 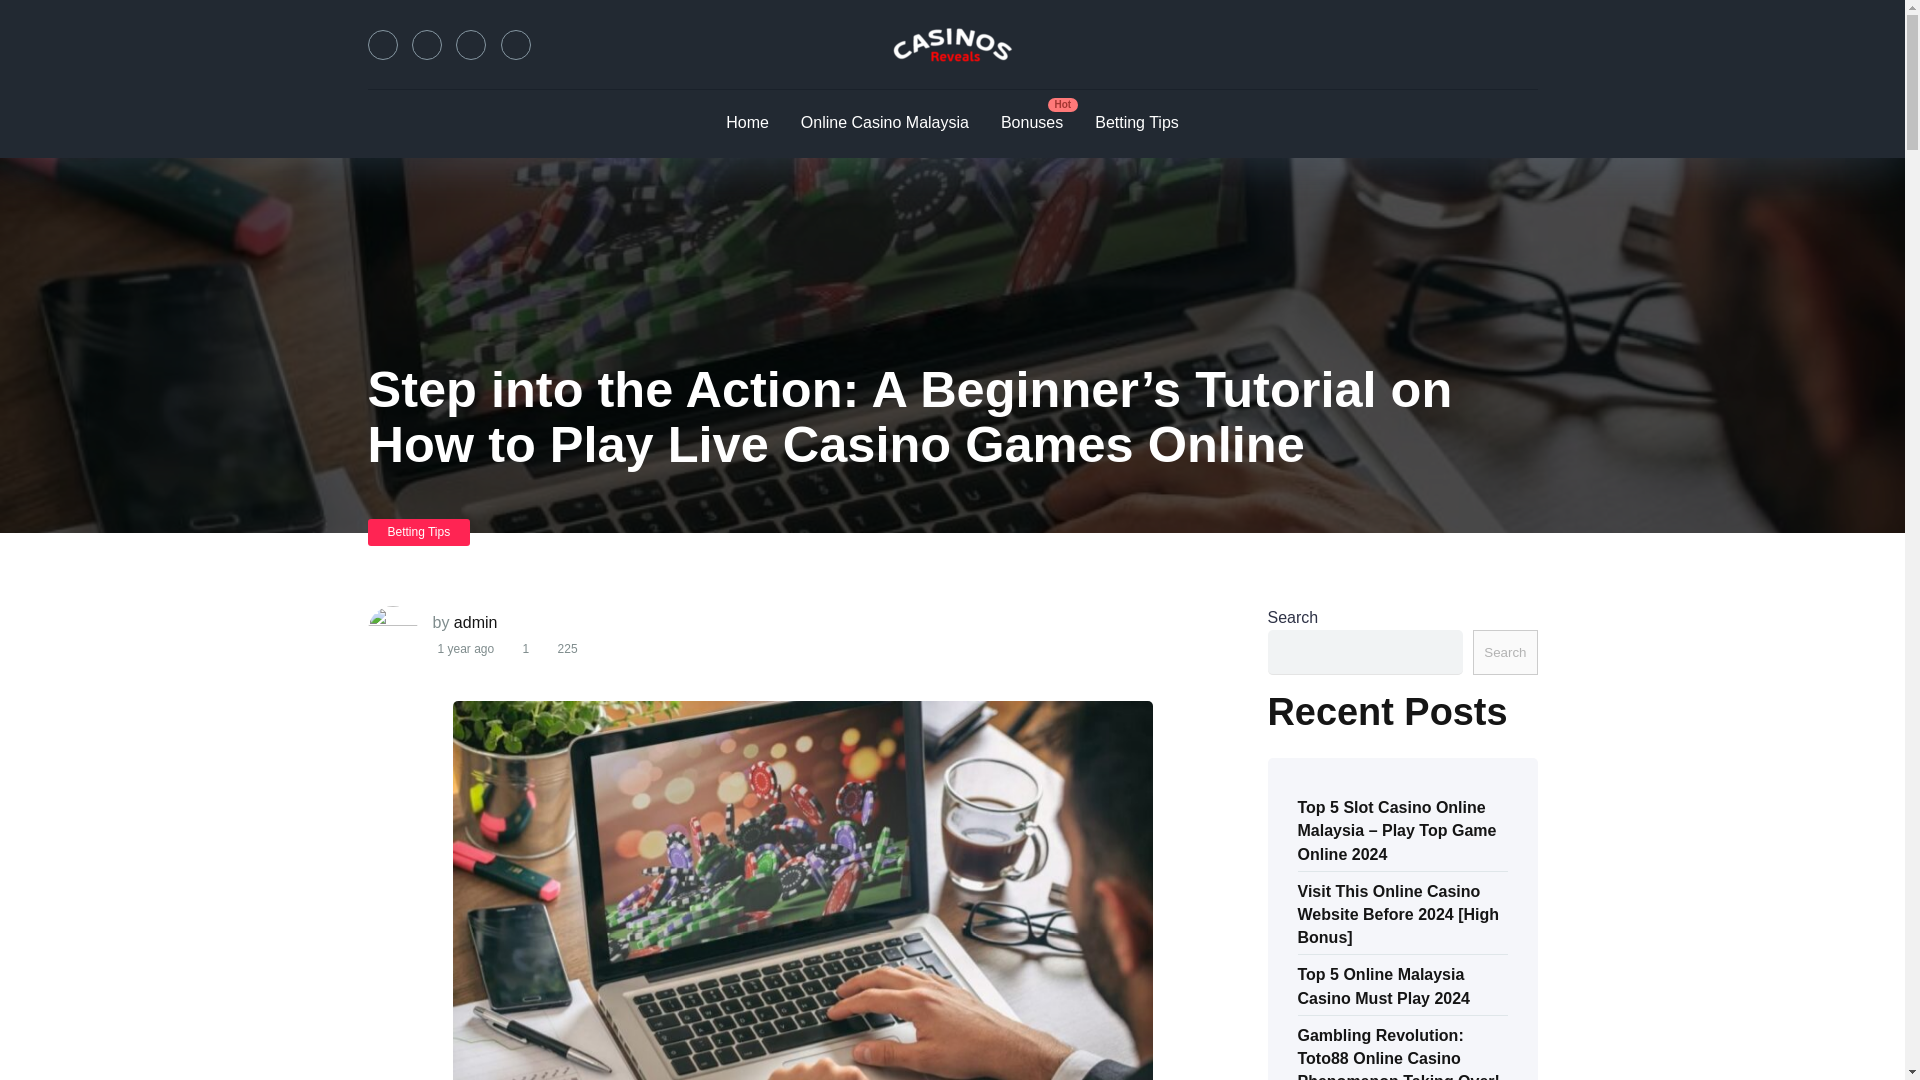 I want to click on Reddit, so click(x=516, y=45).